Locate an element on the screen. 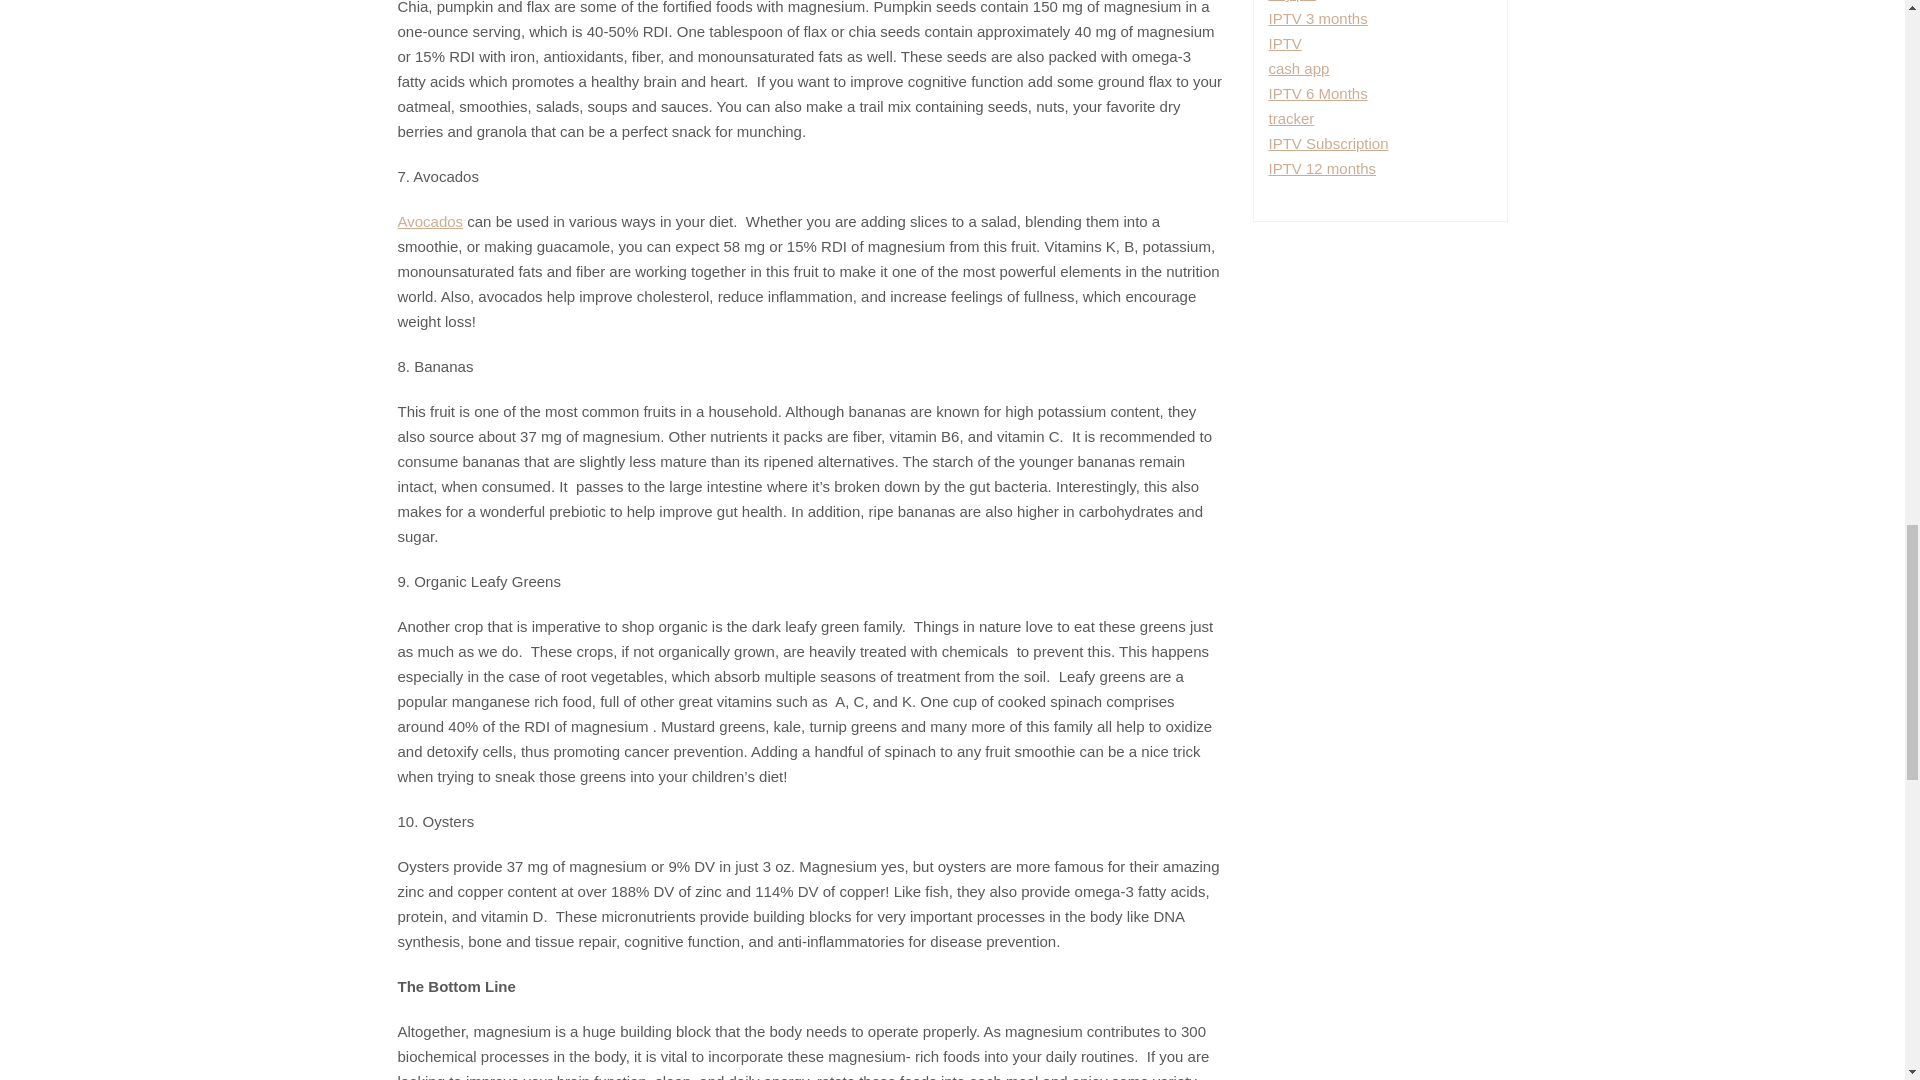  Avocados is located at coordinates (430, 221).